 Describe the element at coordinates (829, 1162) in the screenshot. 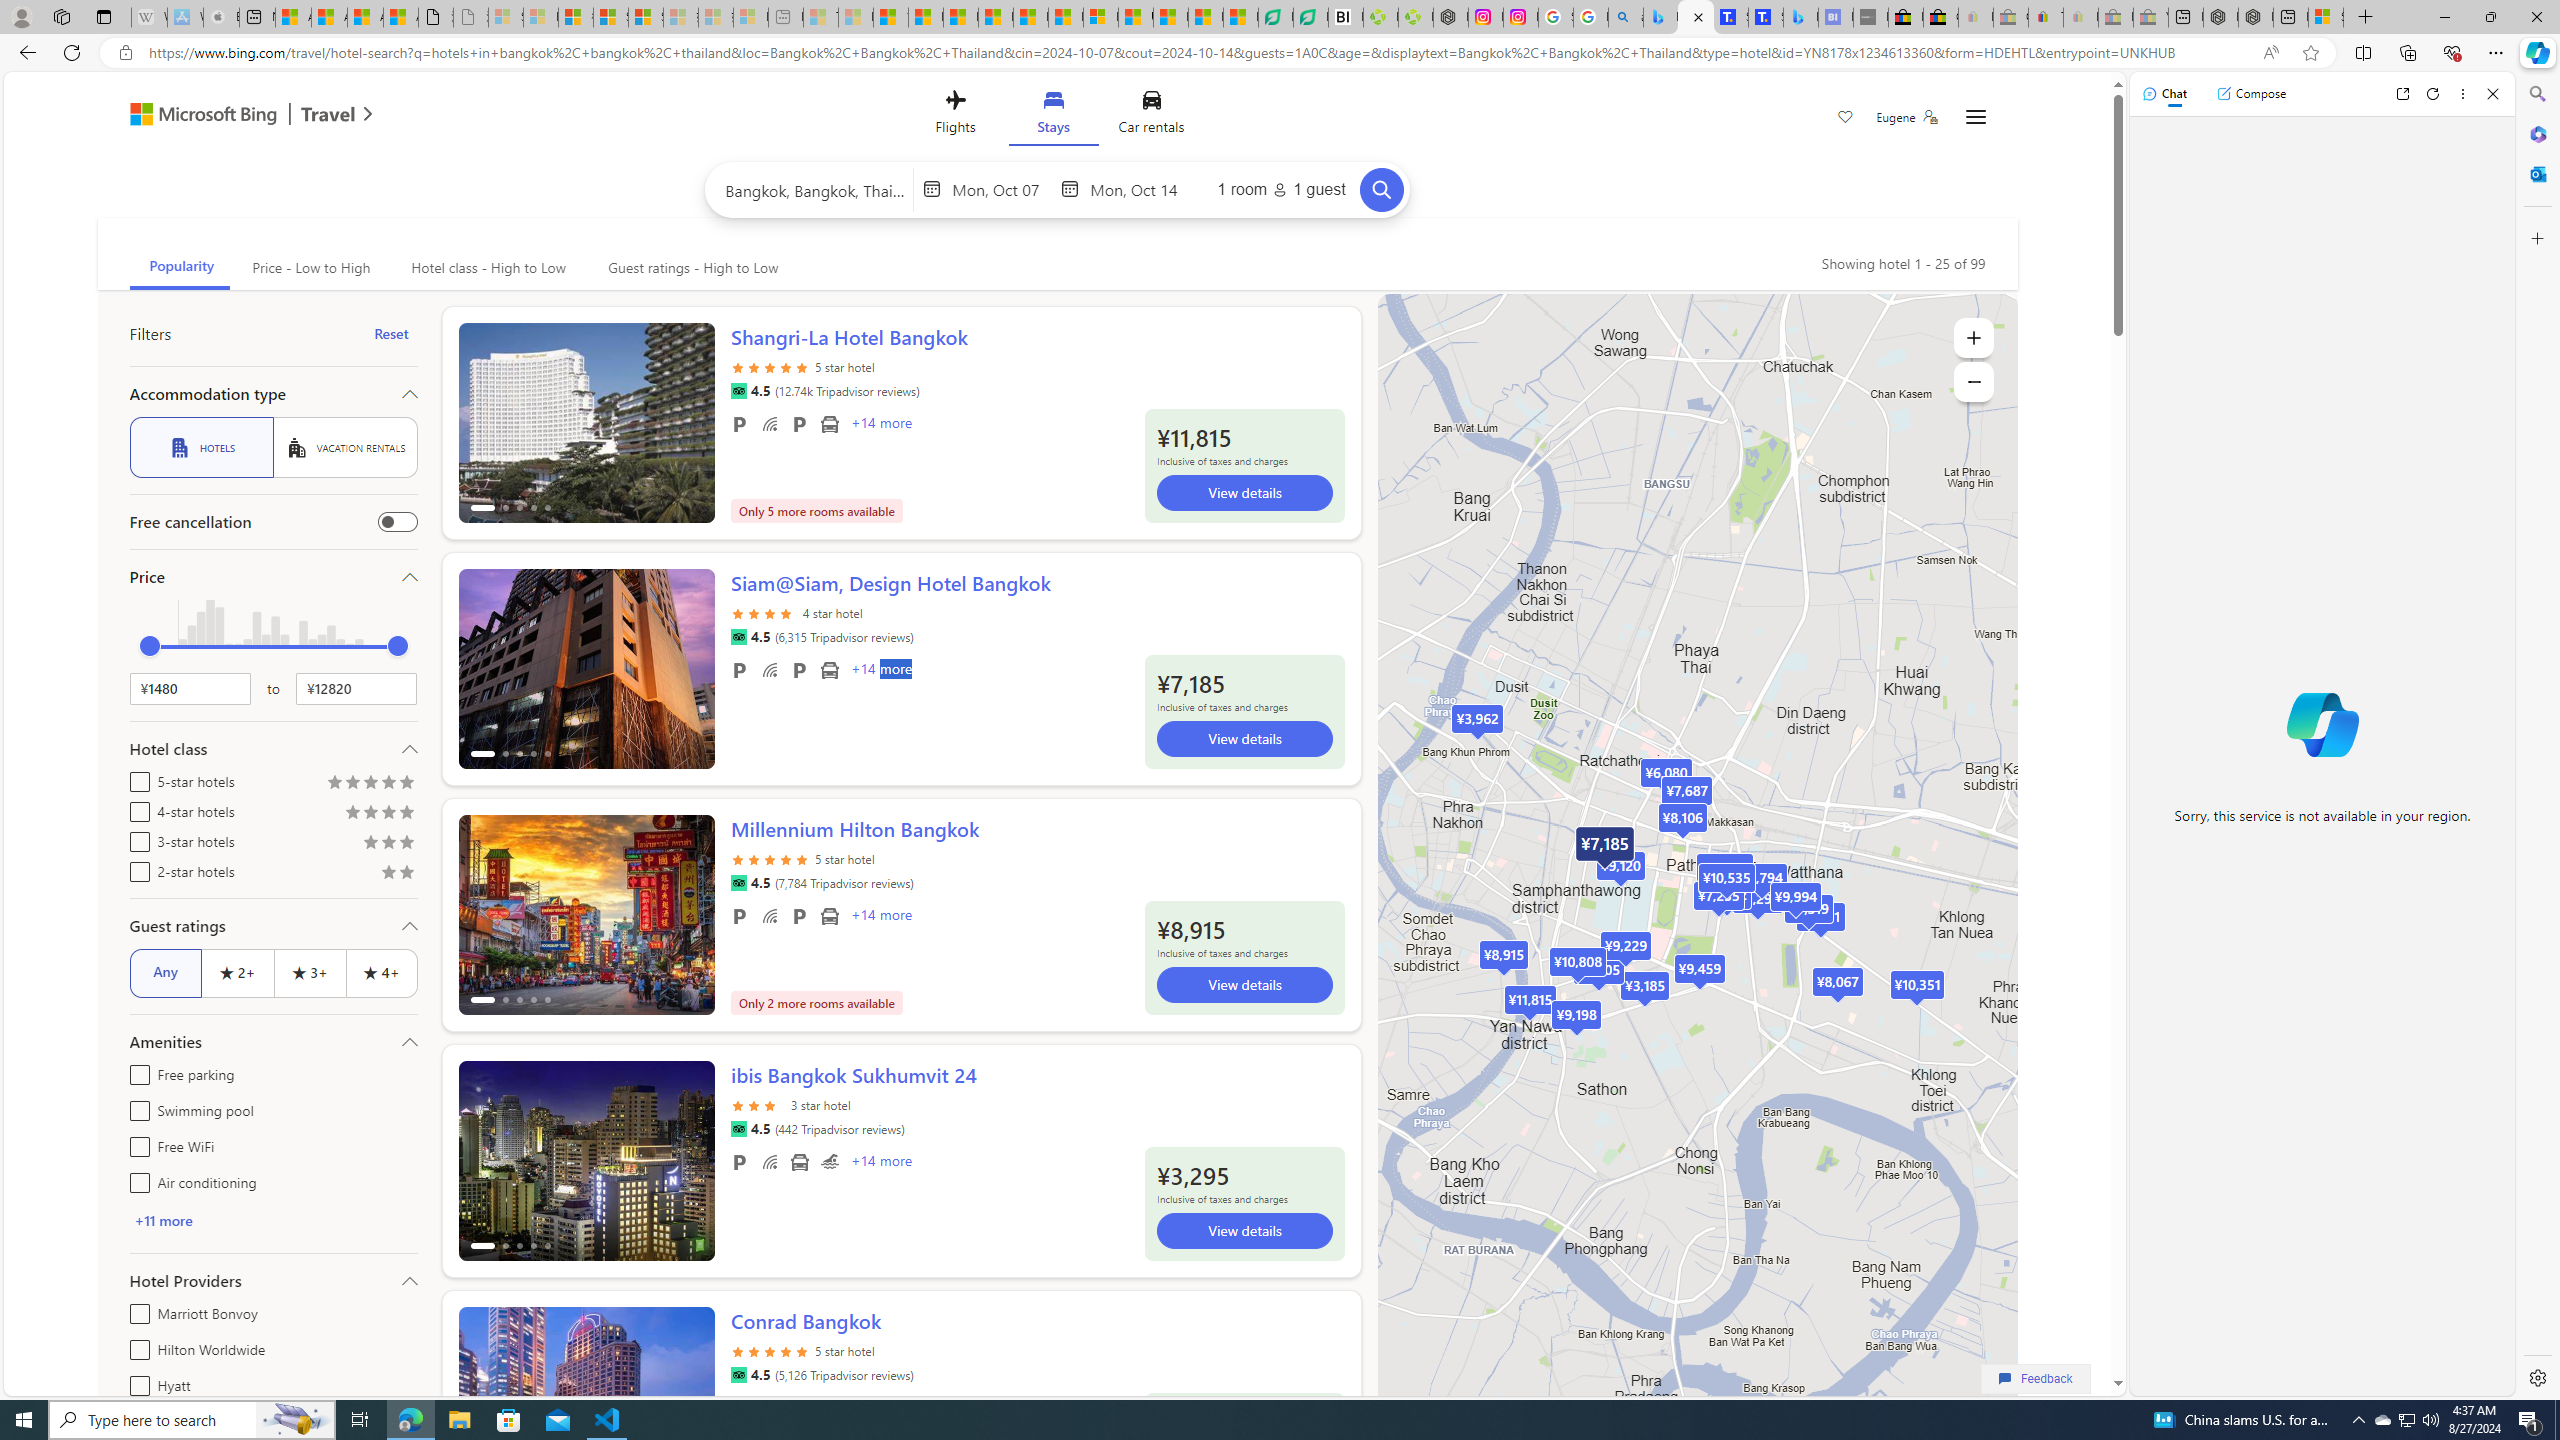

I see `Swimming pool` at that location.